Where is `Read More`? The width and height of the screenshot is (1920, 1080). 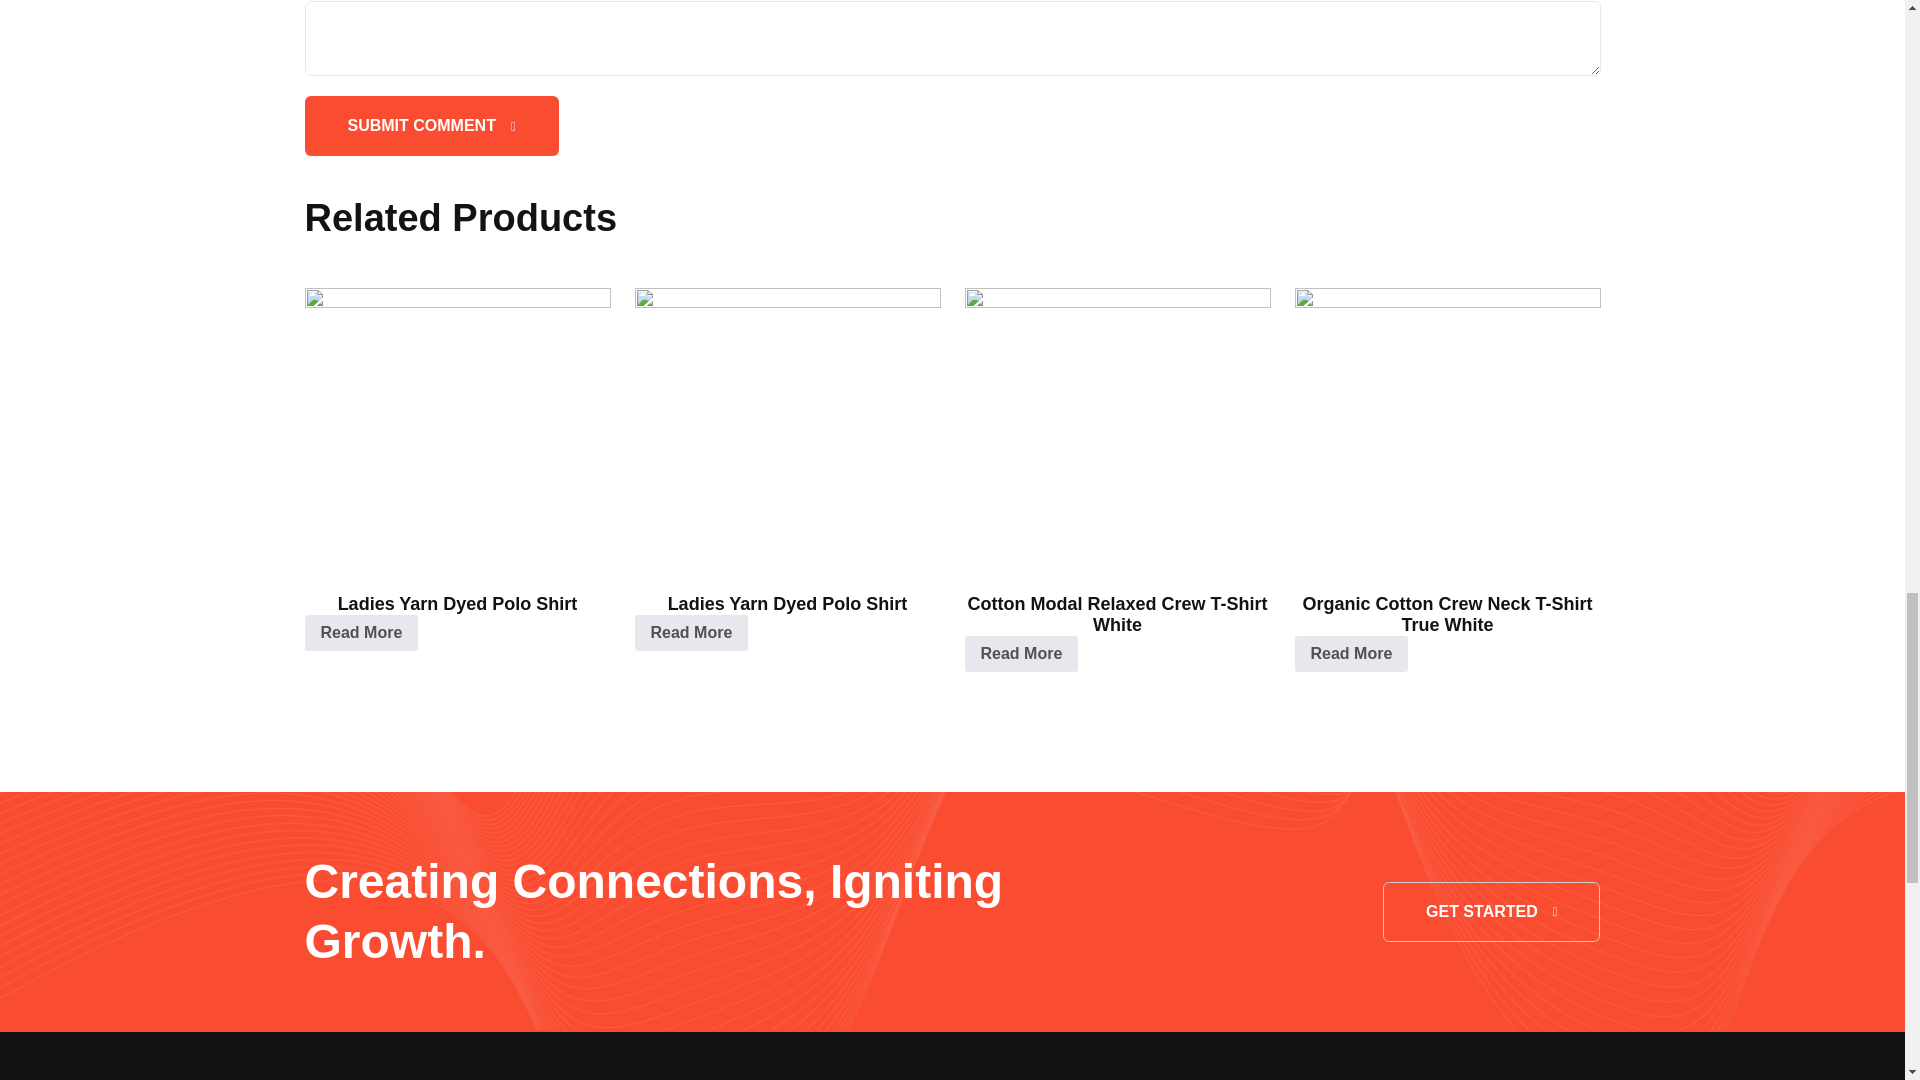
Read More is located at coordinates (360, 632).